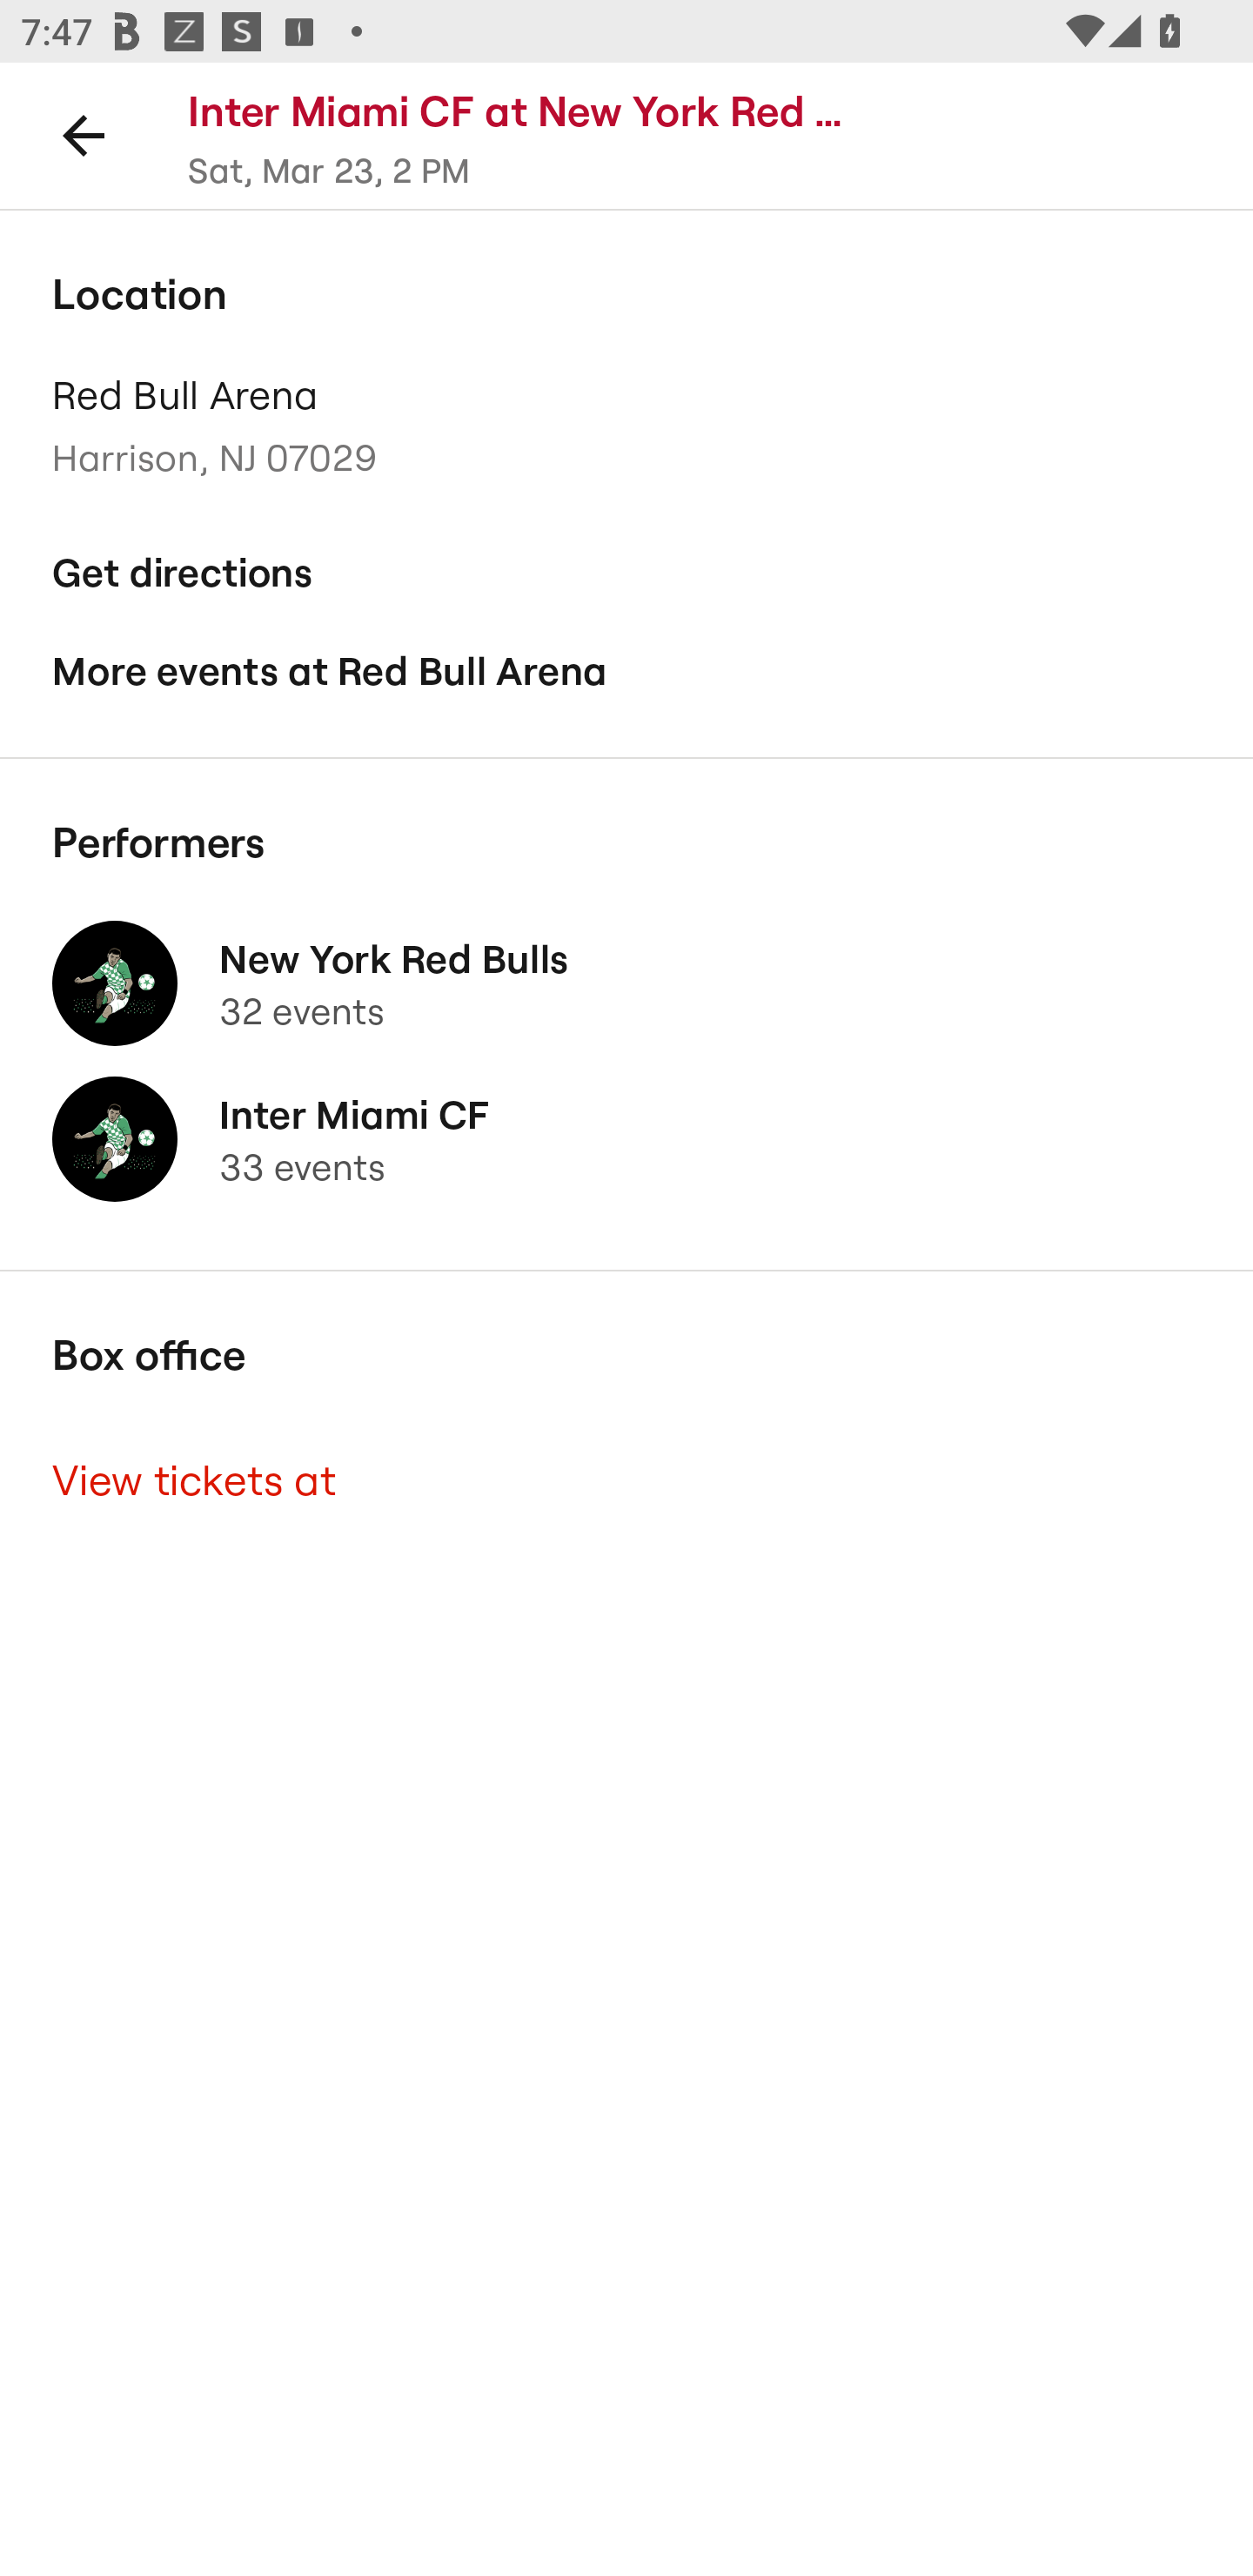 The image size is (1253, 2576). I want to click on Back, so click(84, 134).